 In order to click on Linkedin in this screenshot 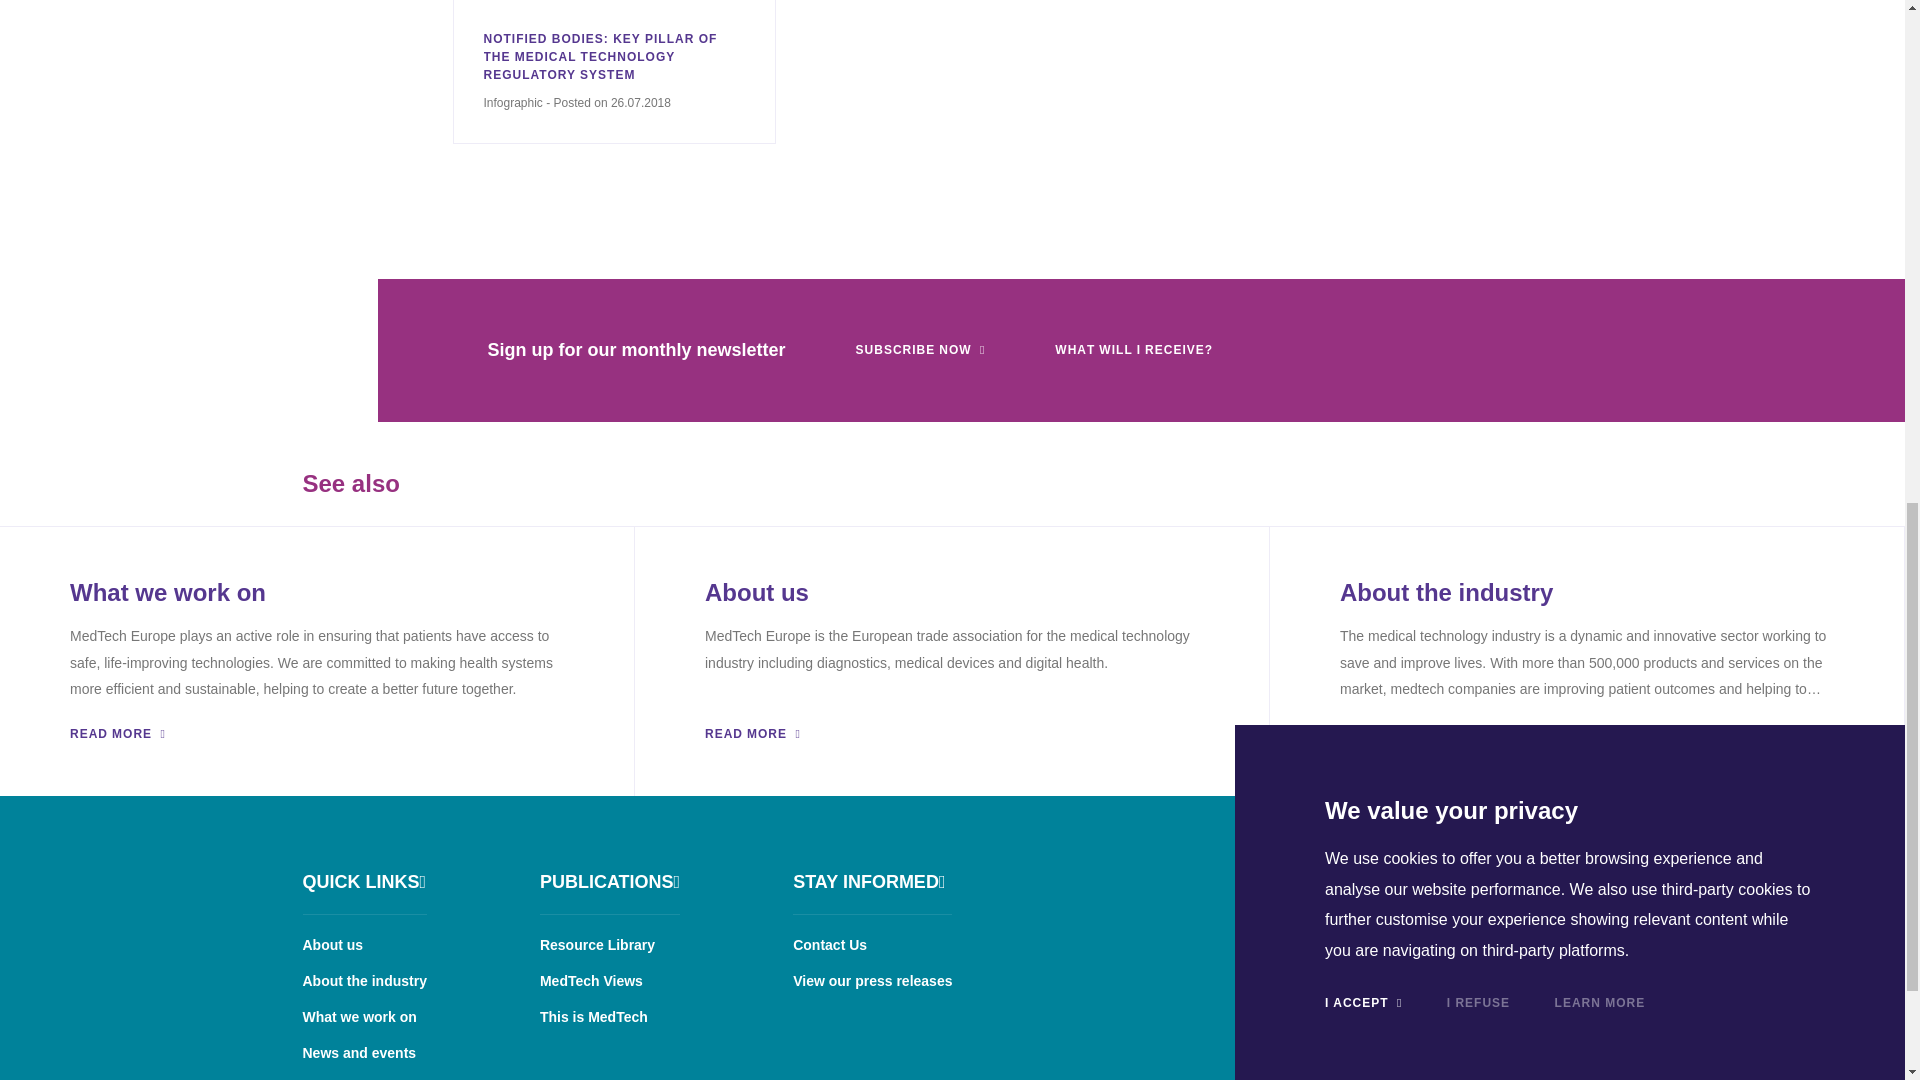, I will do `click(1470, 878)`.